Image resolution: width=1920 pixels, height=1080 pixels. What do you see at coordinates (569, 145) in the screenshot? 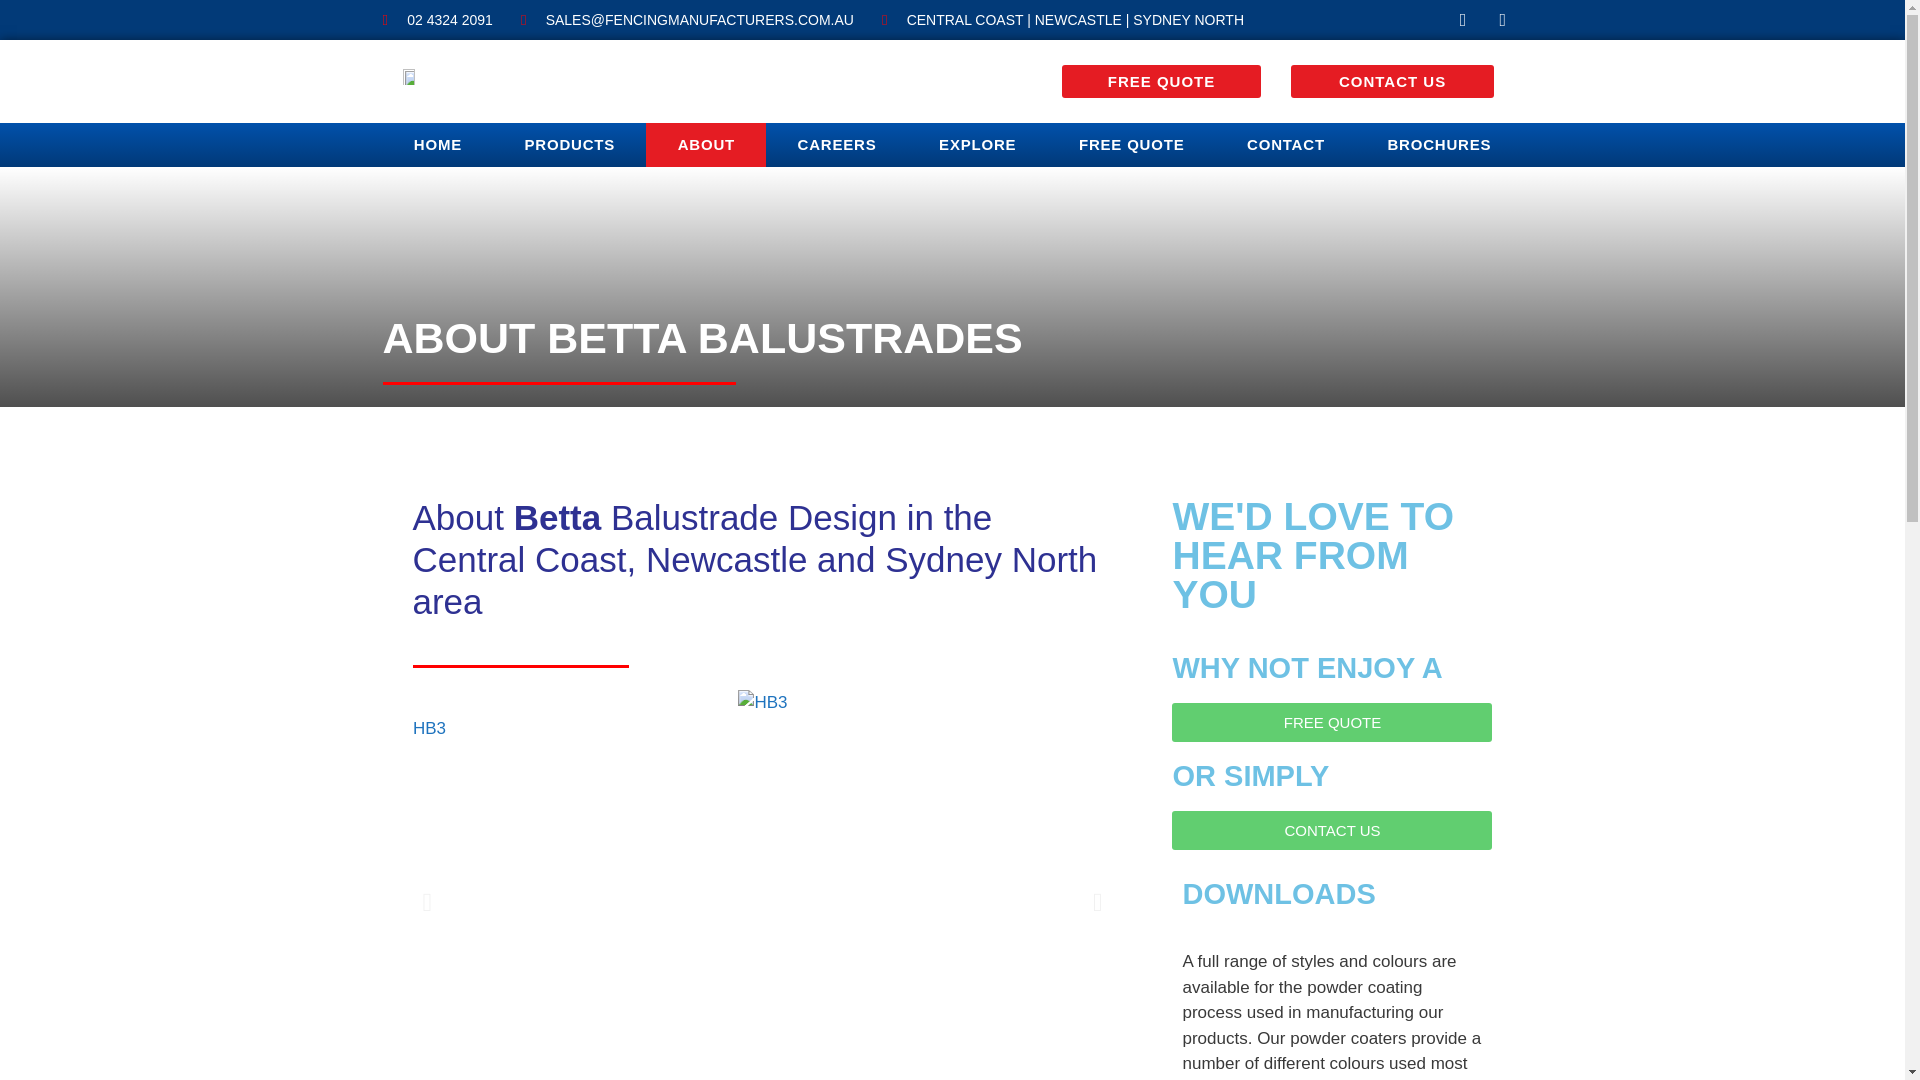
I see `PRODUCTS` at bounding box center [569, 145].